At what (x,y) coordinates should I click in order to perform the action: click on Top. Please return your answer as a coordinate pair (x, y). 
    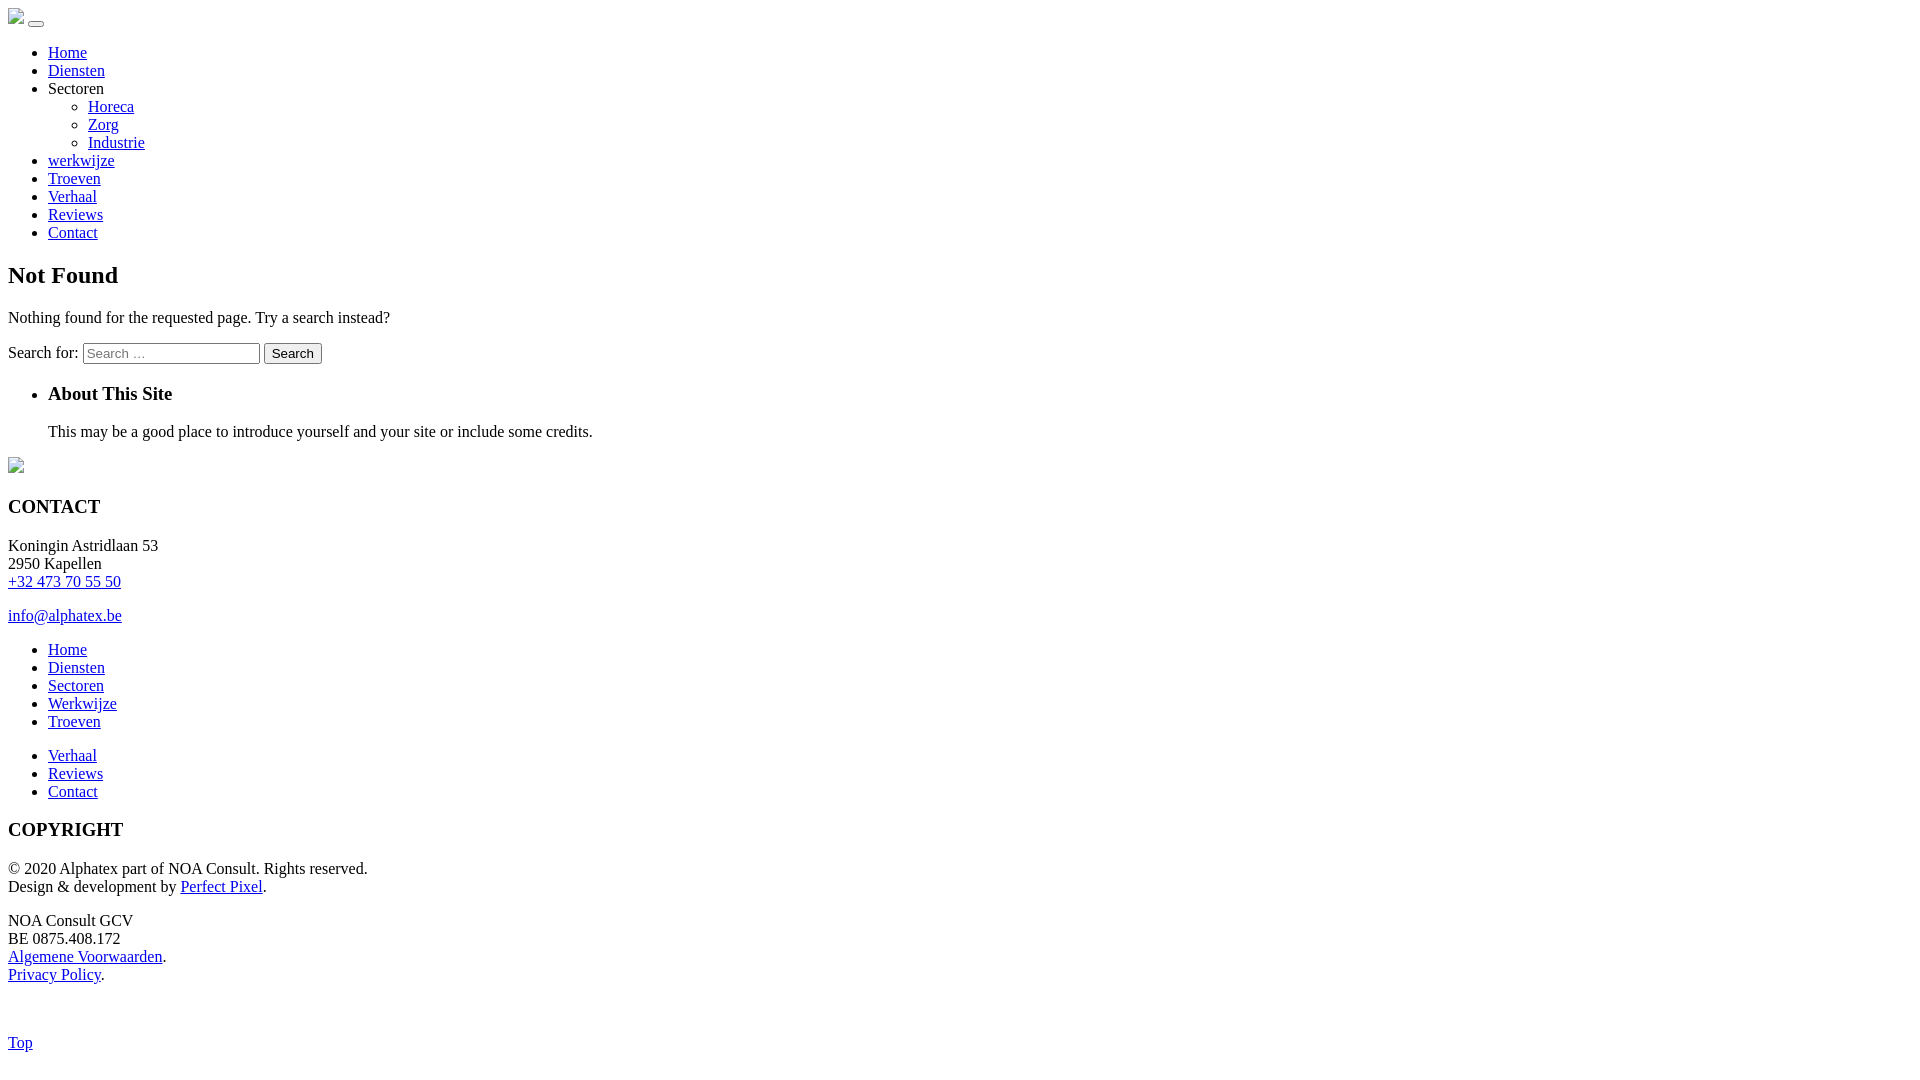
    Looking at the image, I should click on (20, 1042).